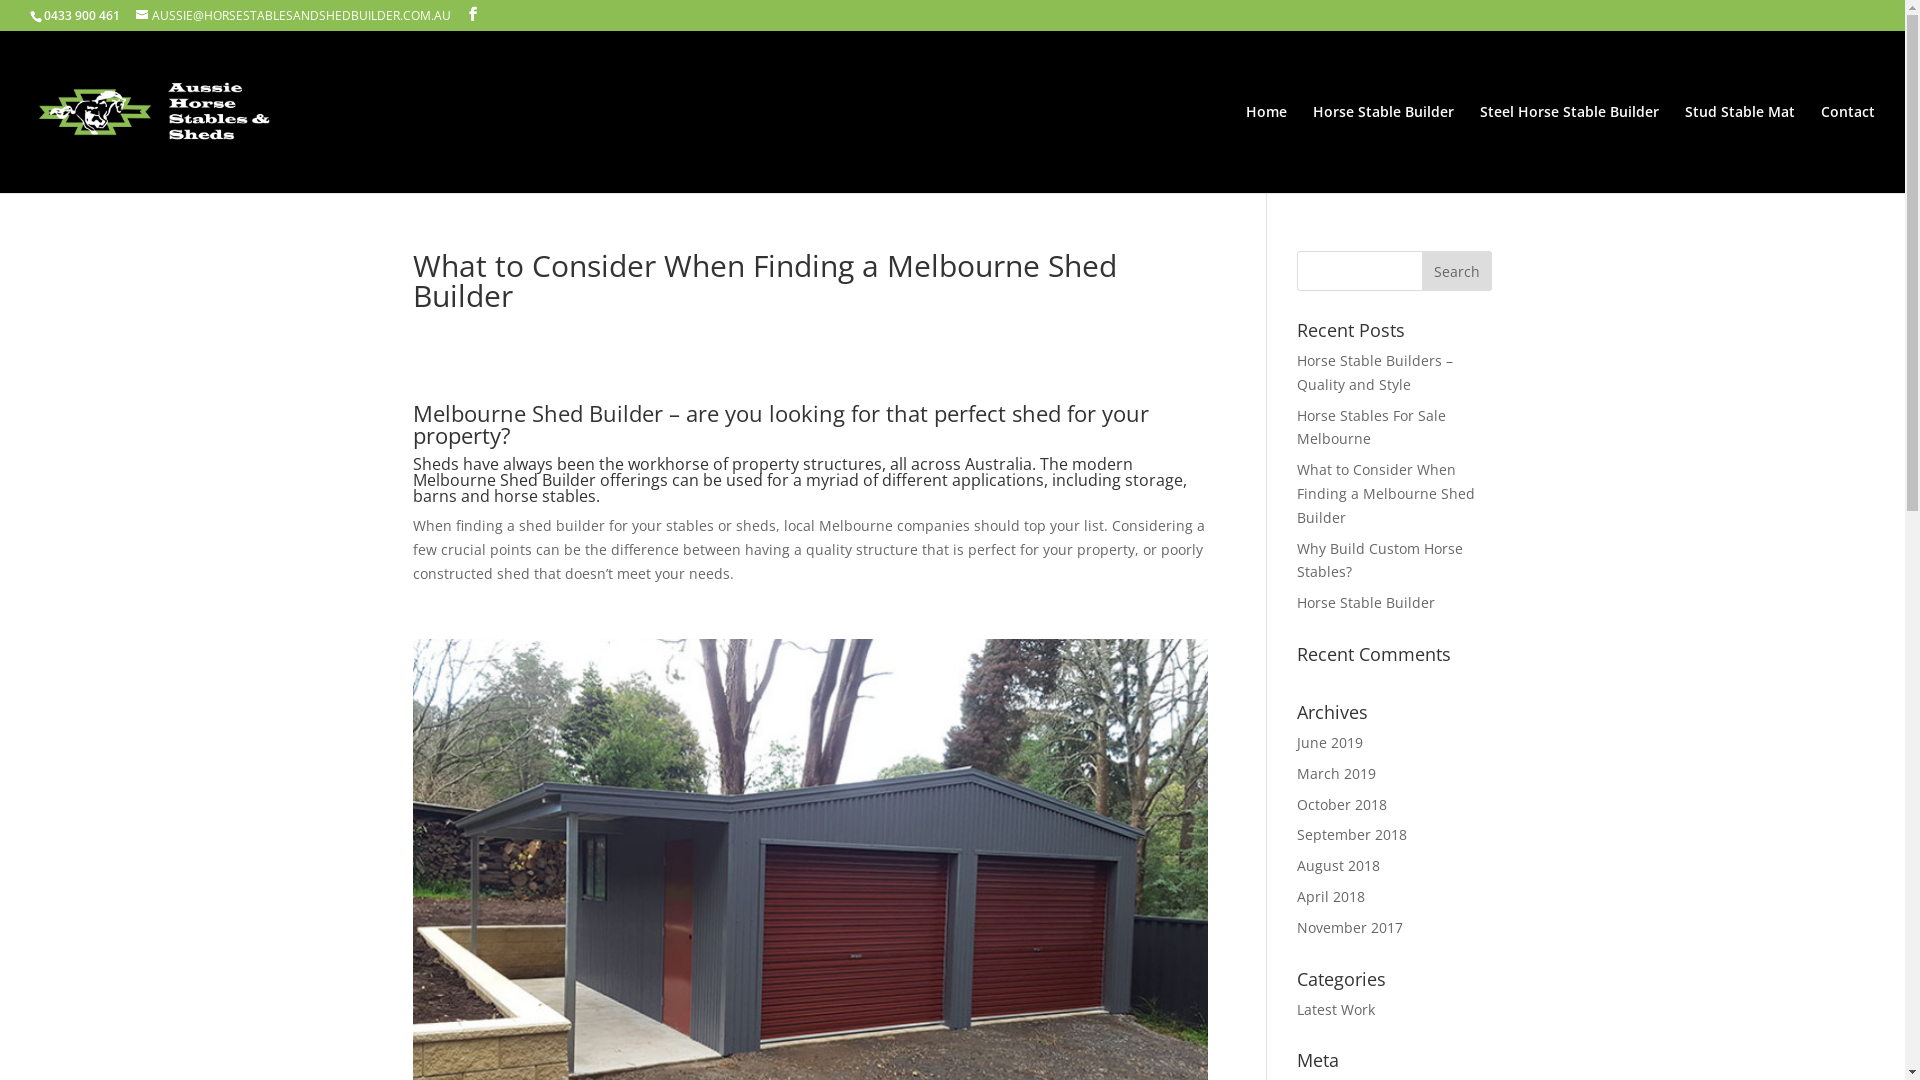 This screenshot has width=1920, height=1080. Describe the element at coordinates (1848, 149) in the screenshot. I see `Contact` at that location.